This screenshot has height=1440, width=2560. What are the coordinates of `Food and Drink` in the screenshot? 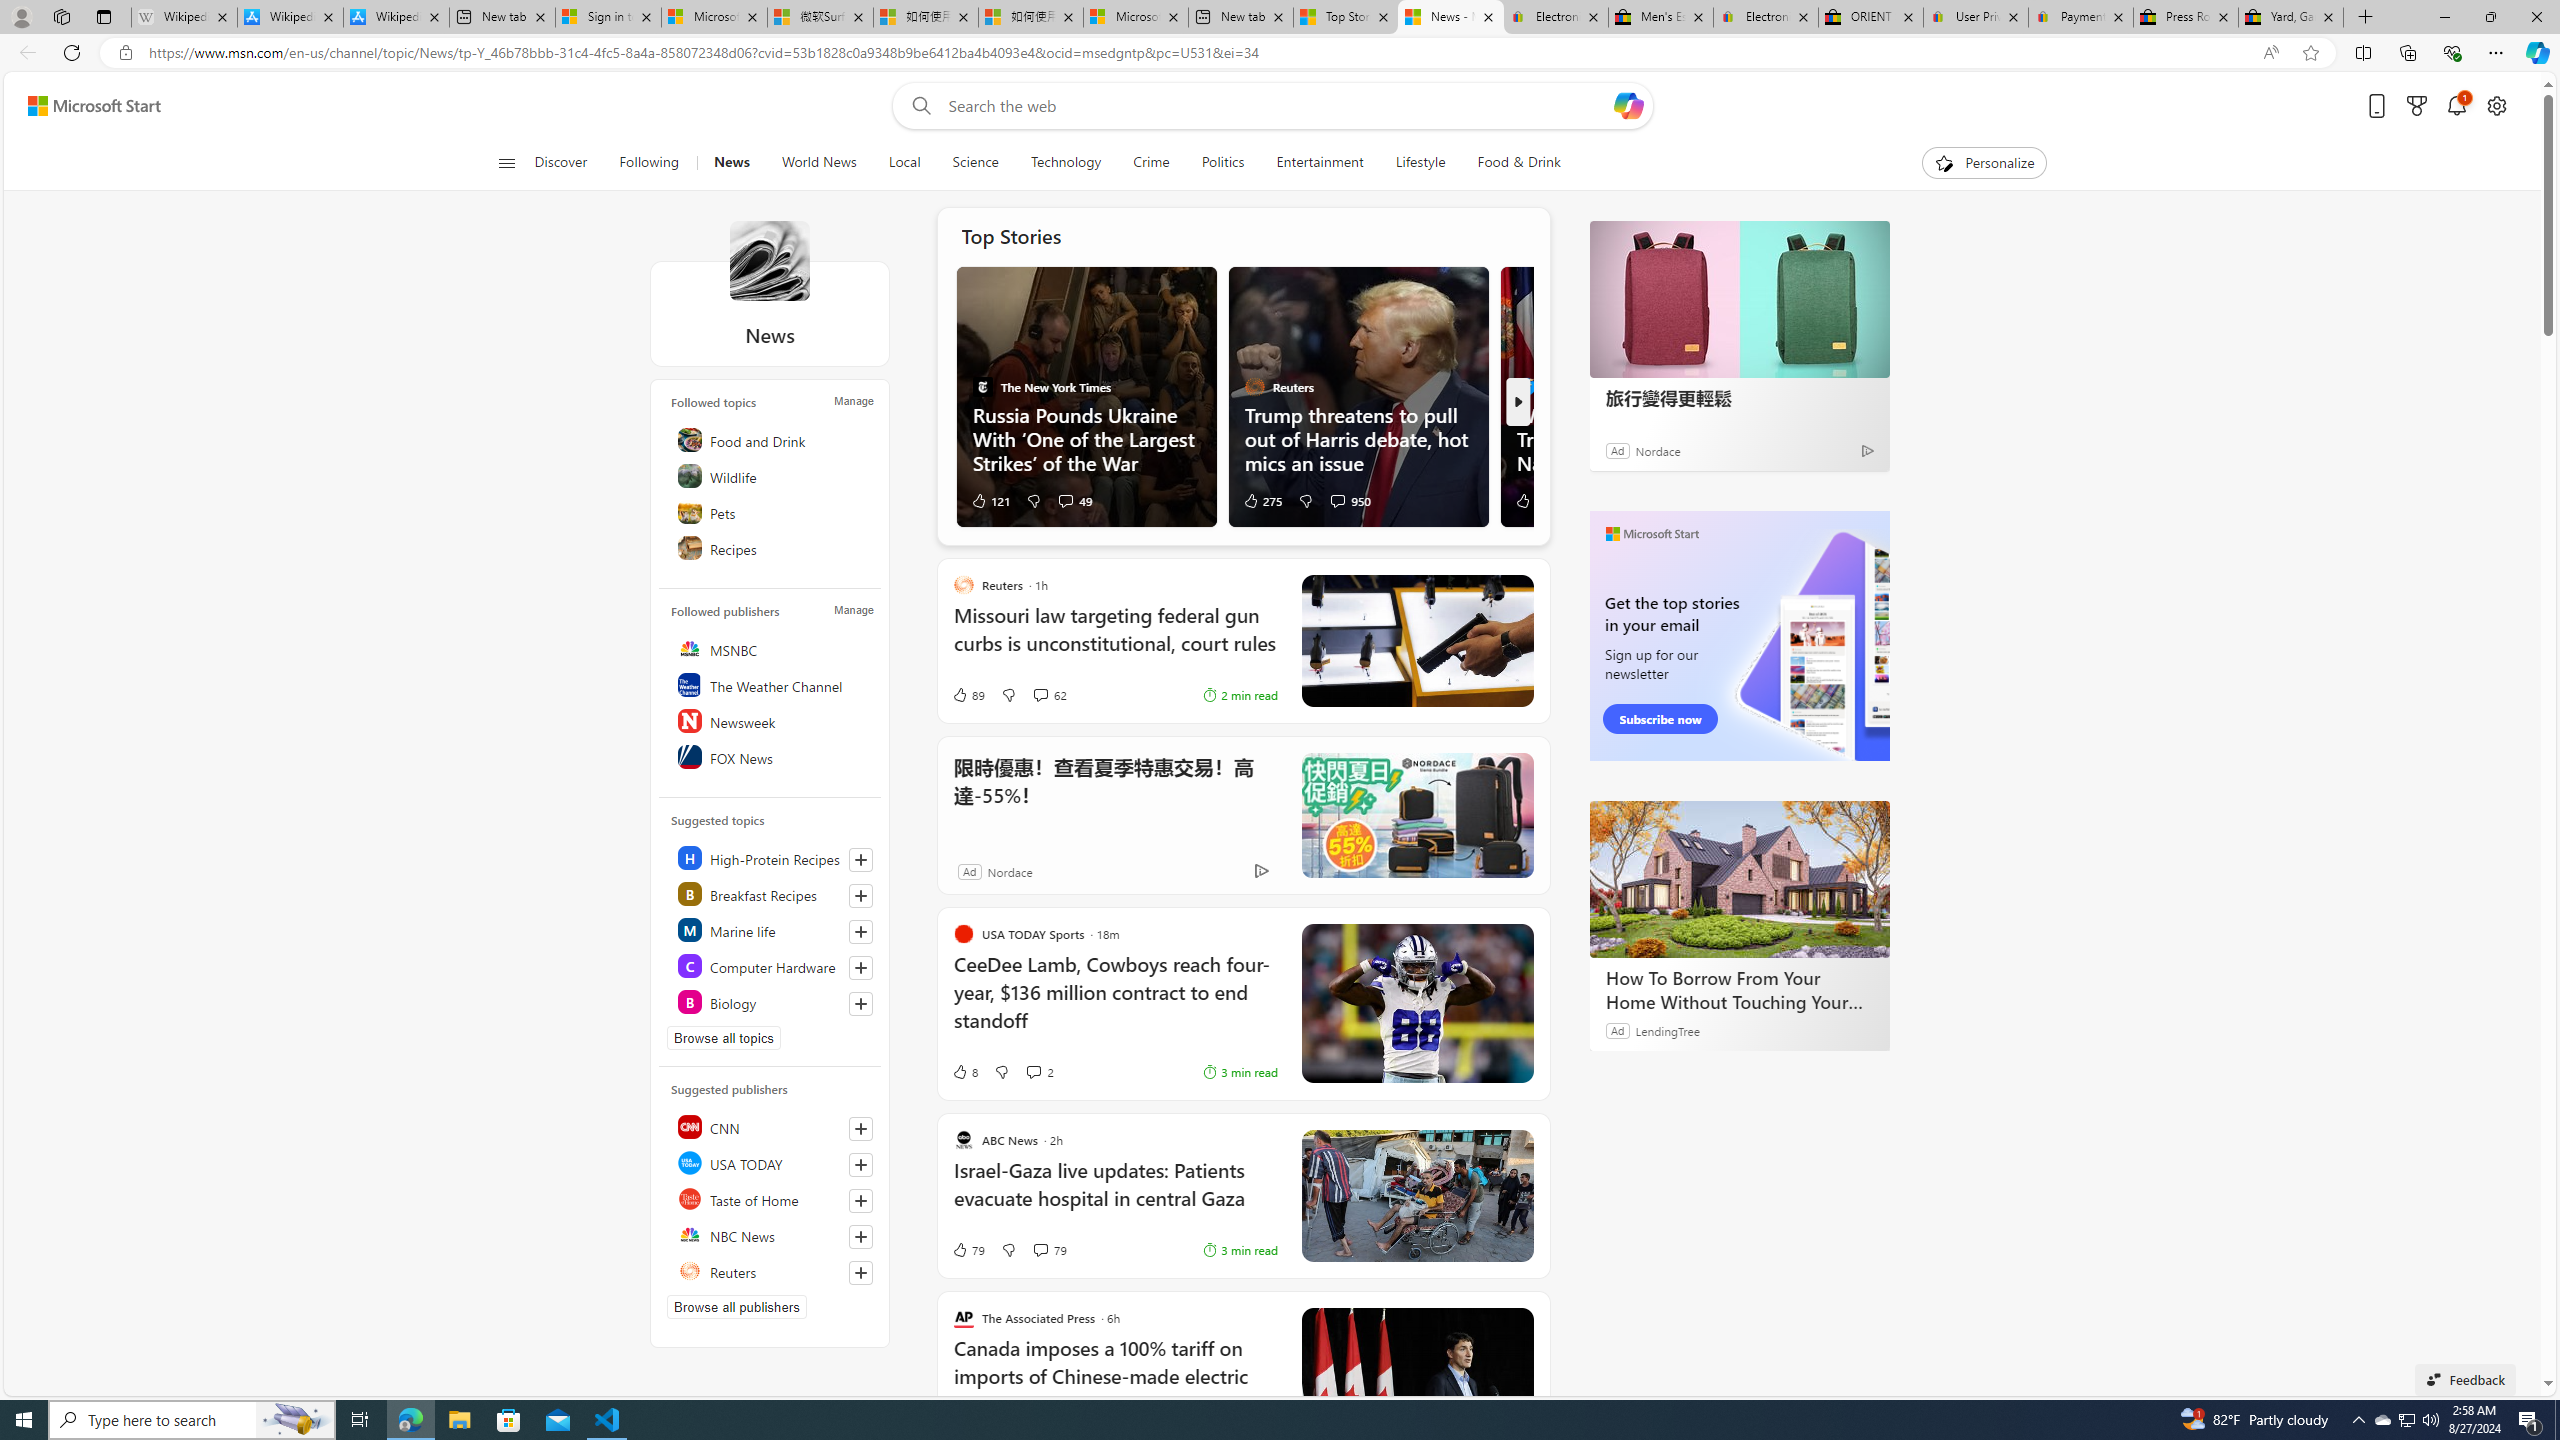 It's located at (773, 440).